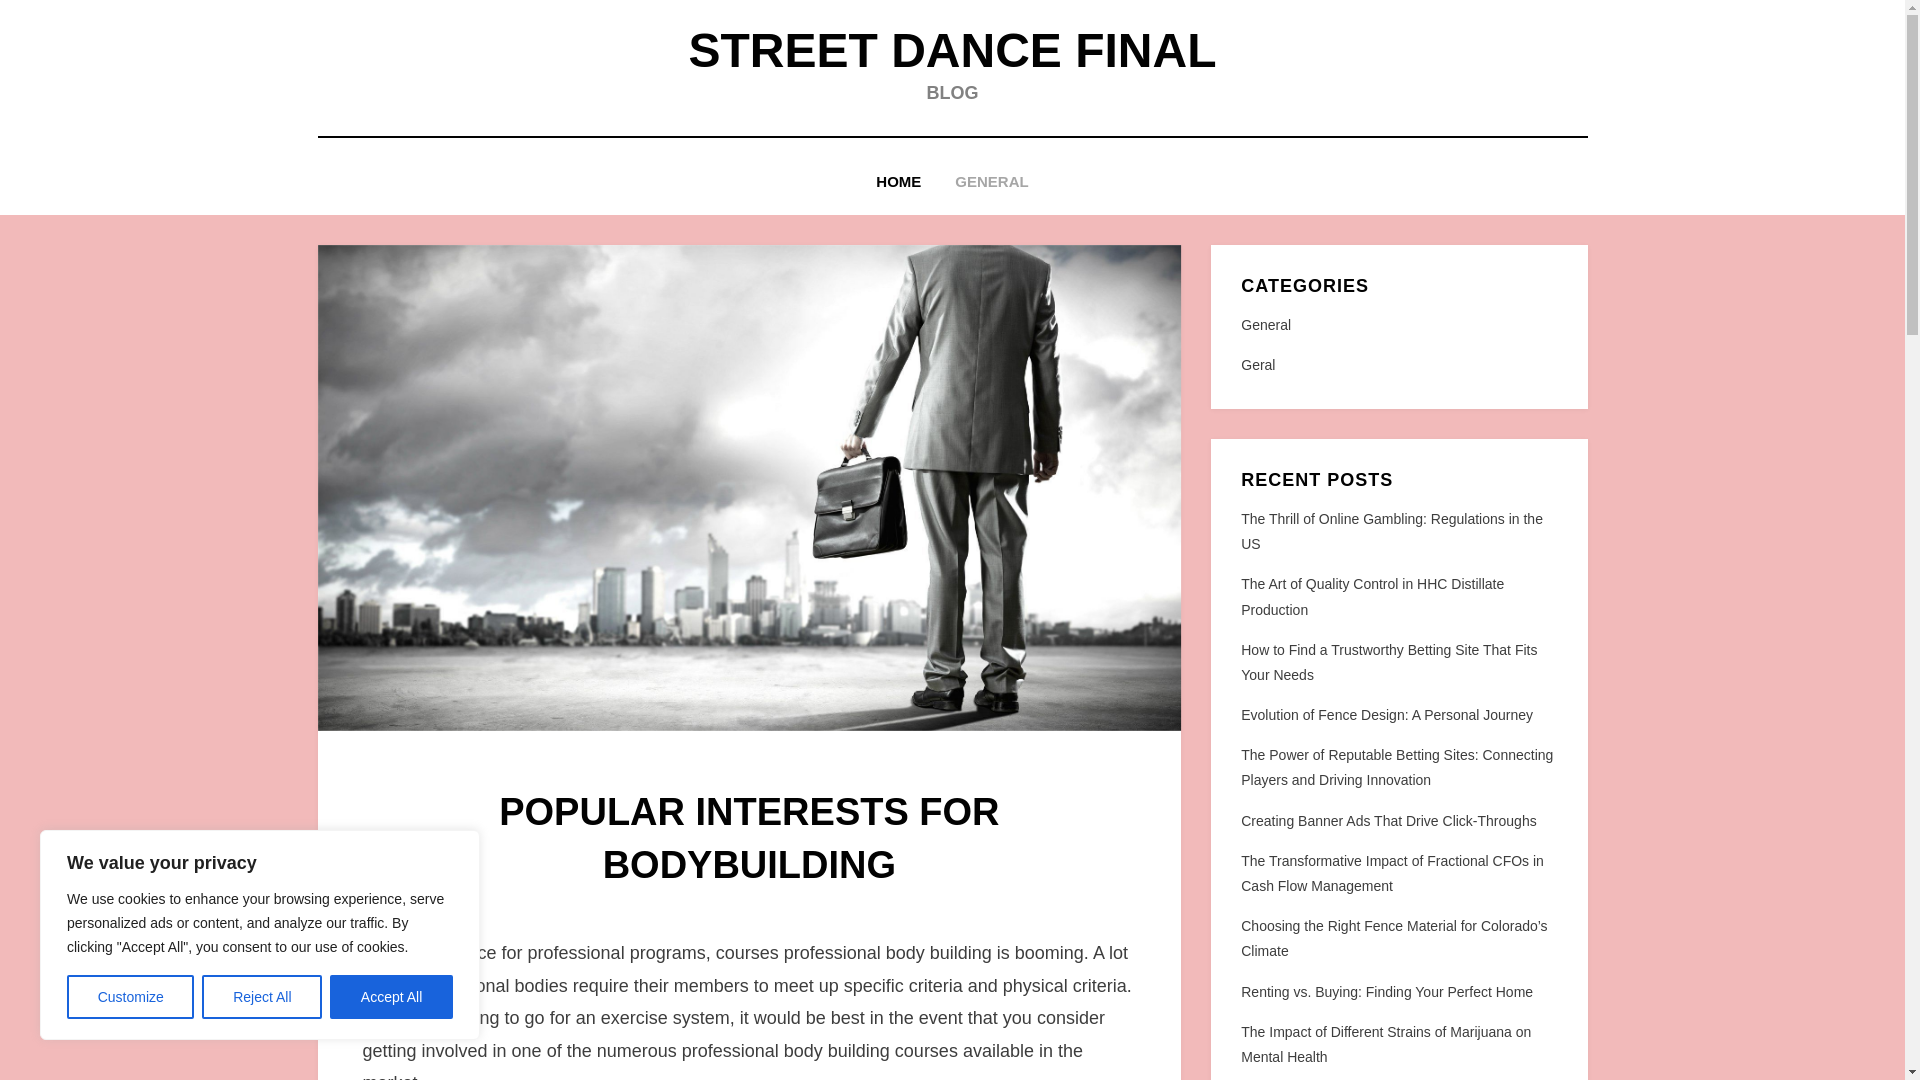  I want to click on Street Dance Final, so click(951, 50).